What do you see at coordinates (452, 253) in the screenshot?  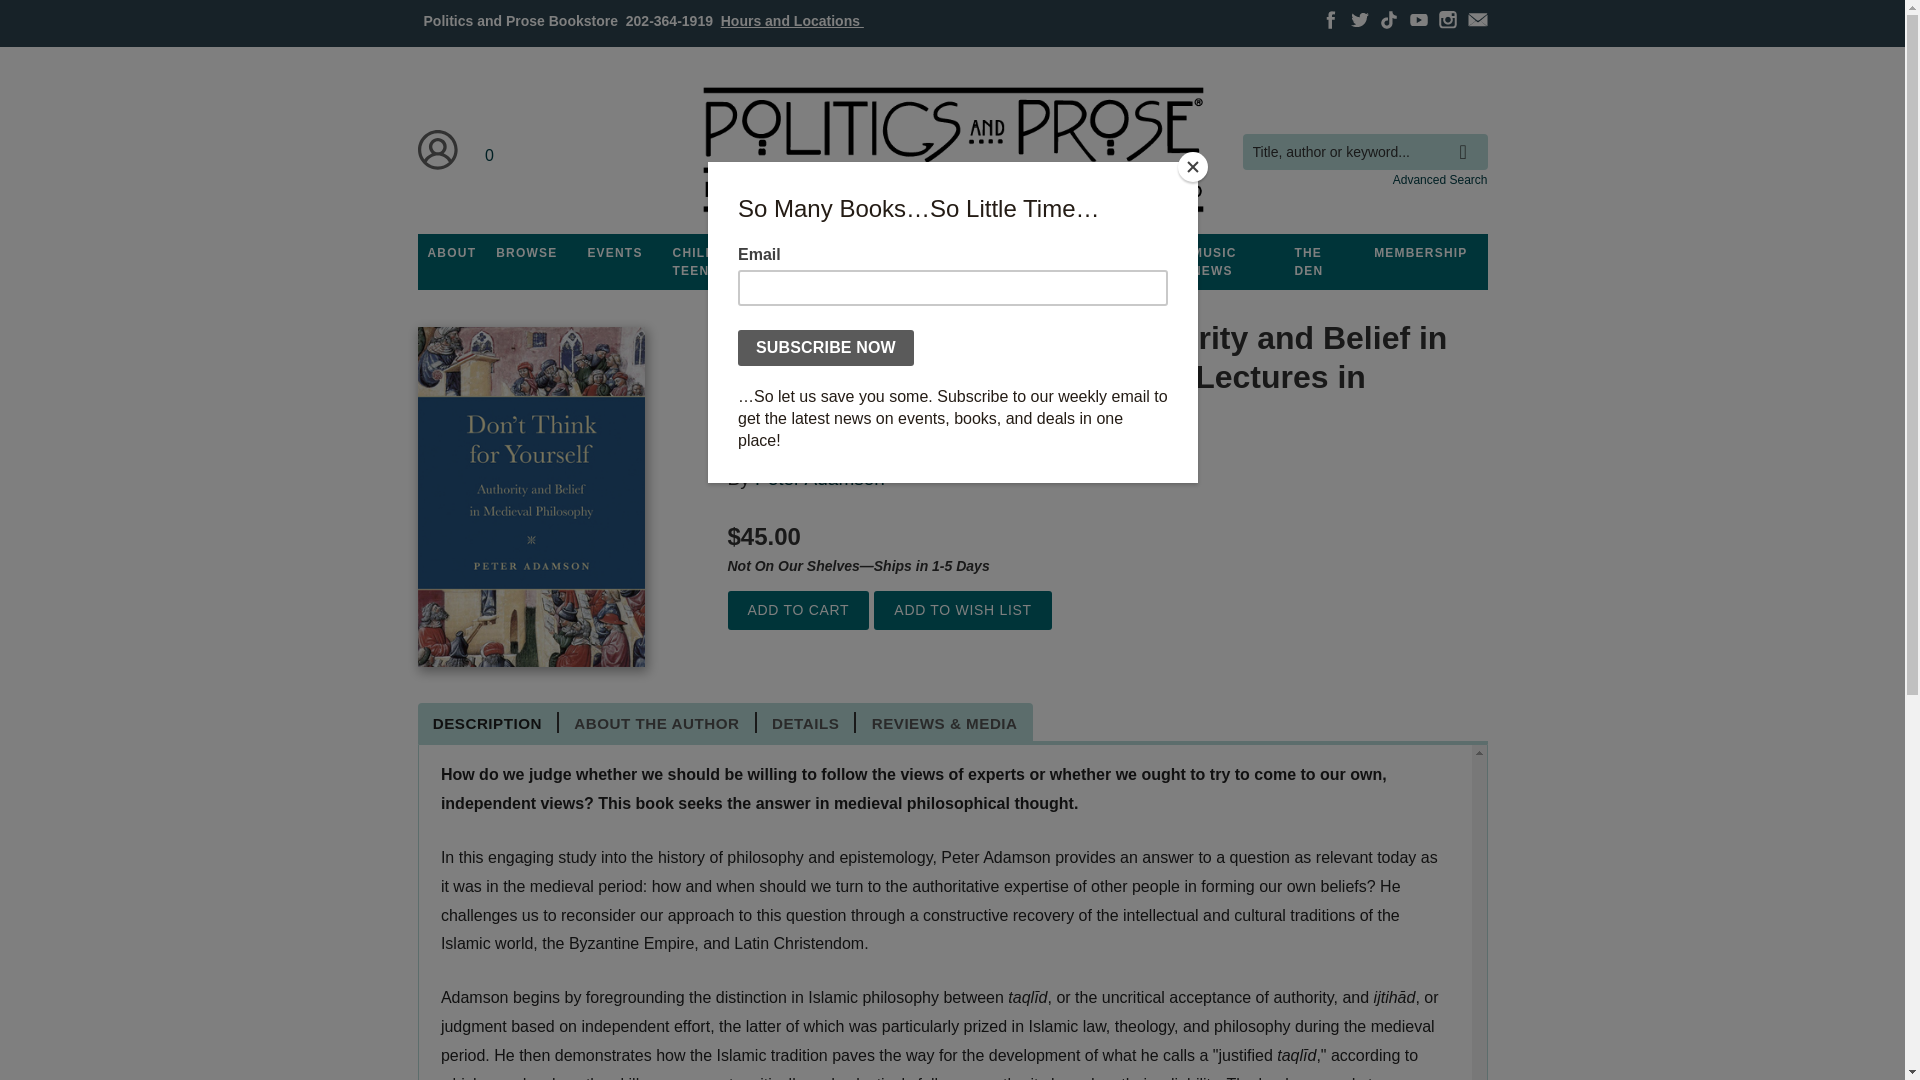 I see `ABOUT` at bounding box center [452, 253].